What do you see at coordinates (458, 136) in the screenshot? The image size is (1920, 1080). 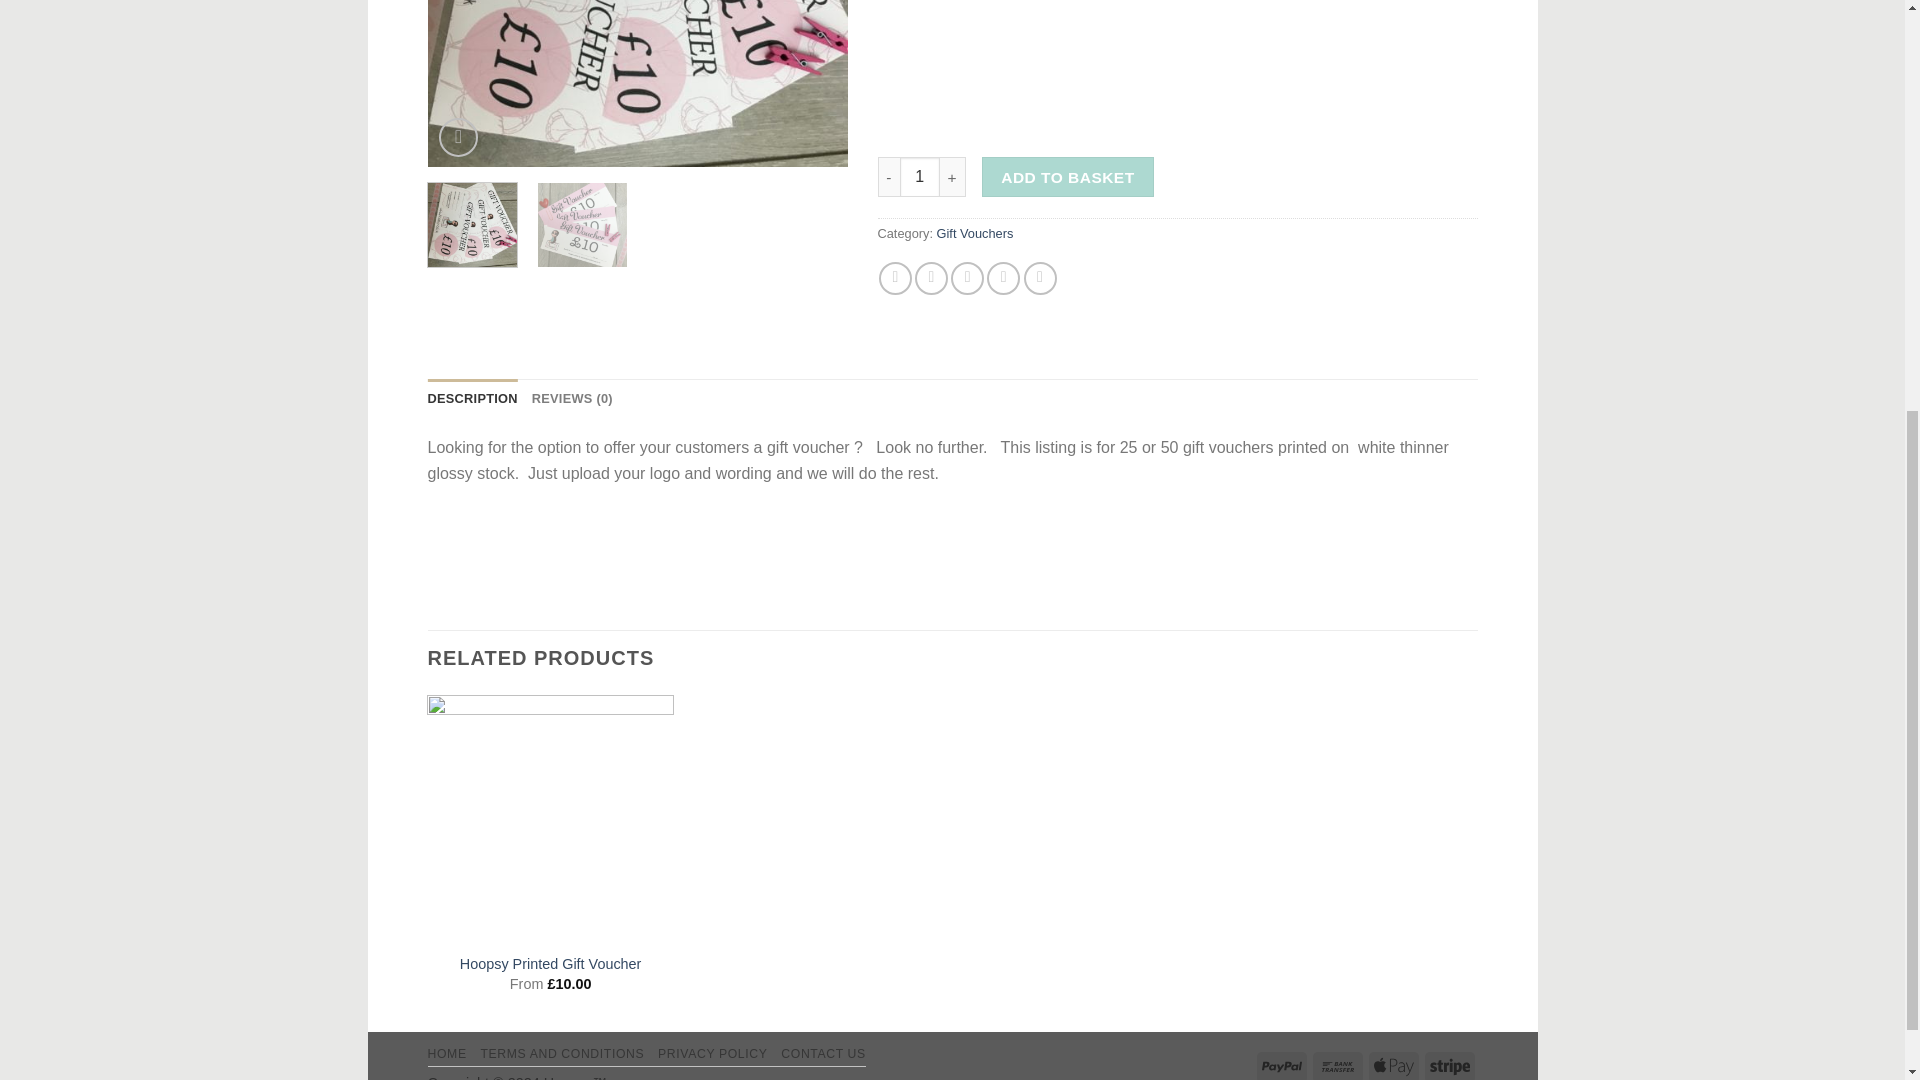 I see `Zoom` at bounding box center [458, 136].